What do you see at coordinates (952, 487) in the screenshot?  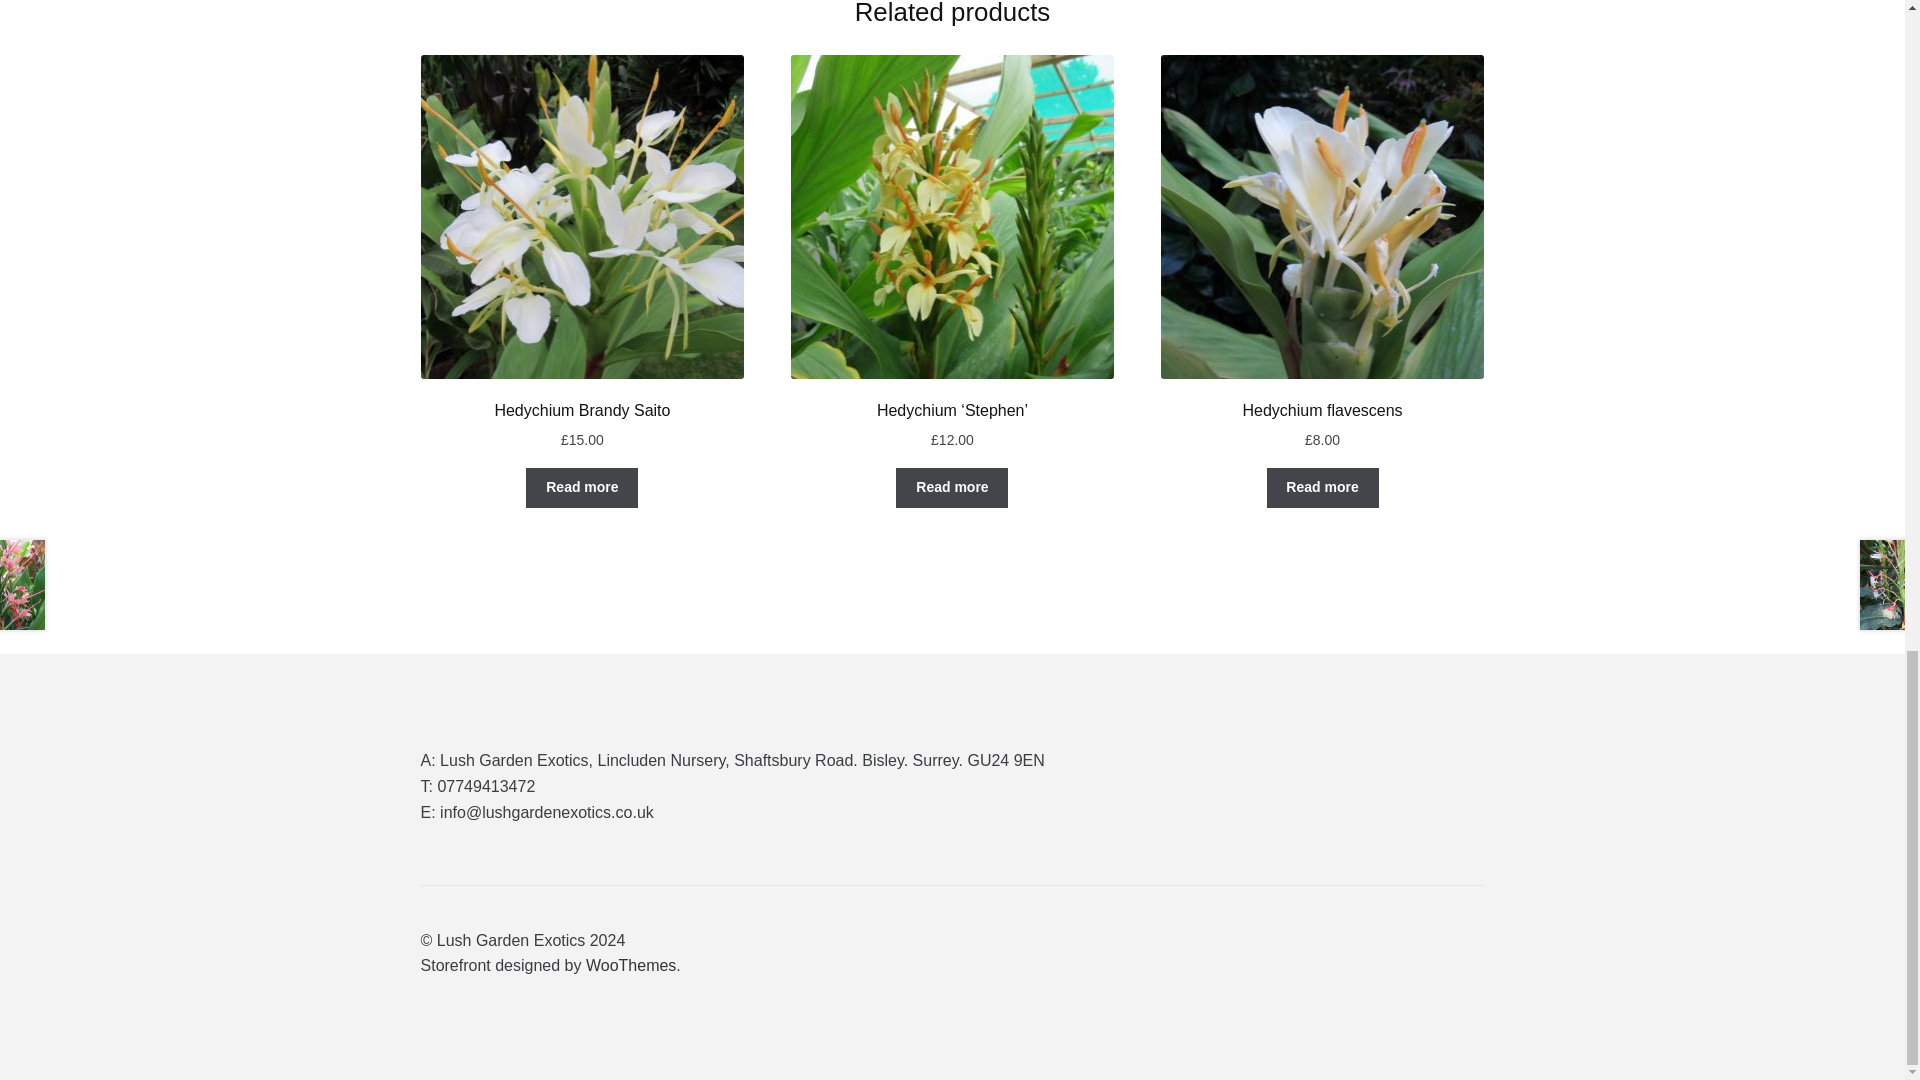 I see `Read more` at bounding box center [952, 487].